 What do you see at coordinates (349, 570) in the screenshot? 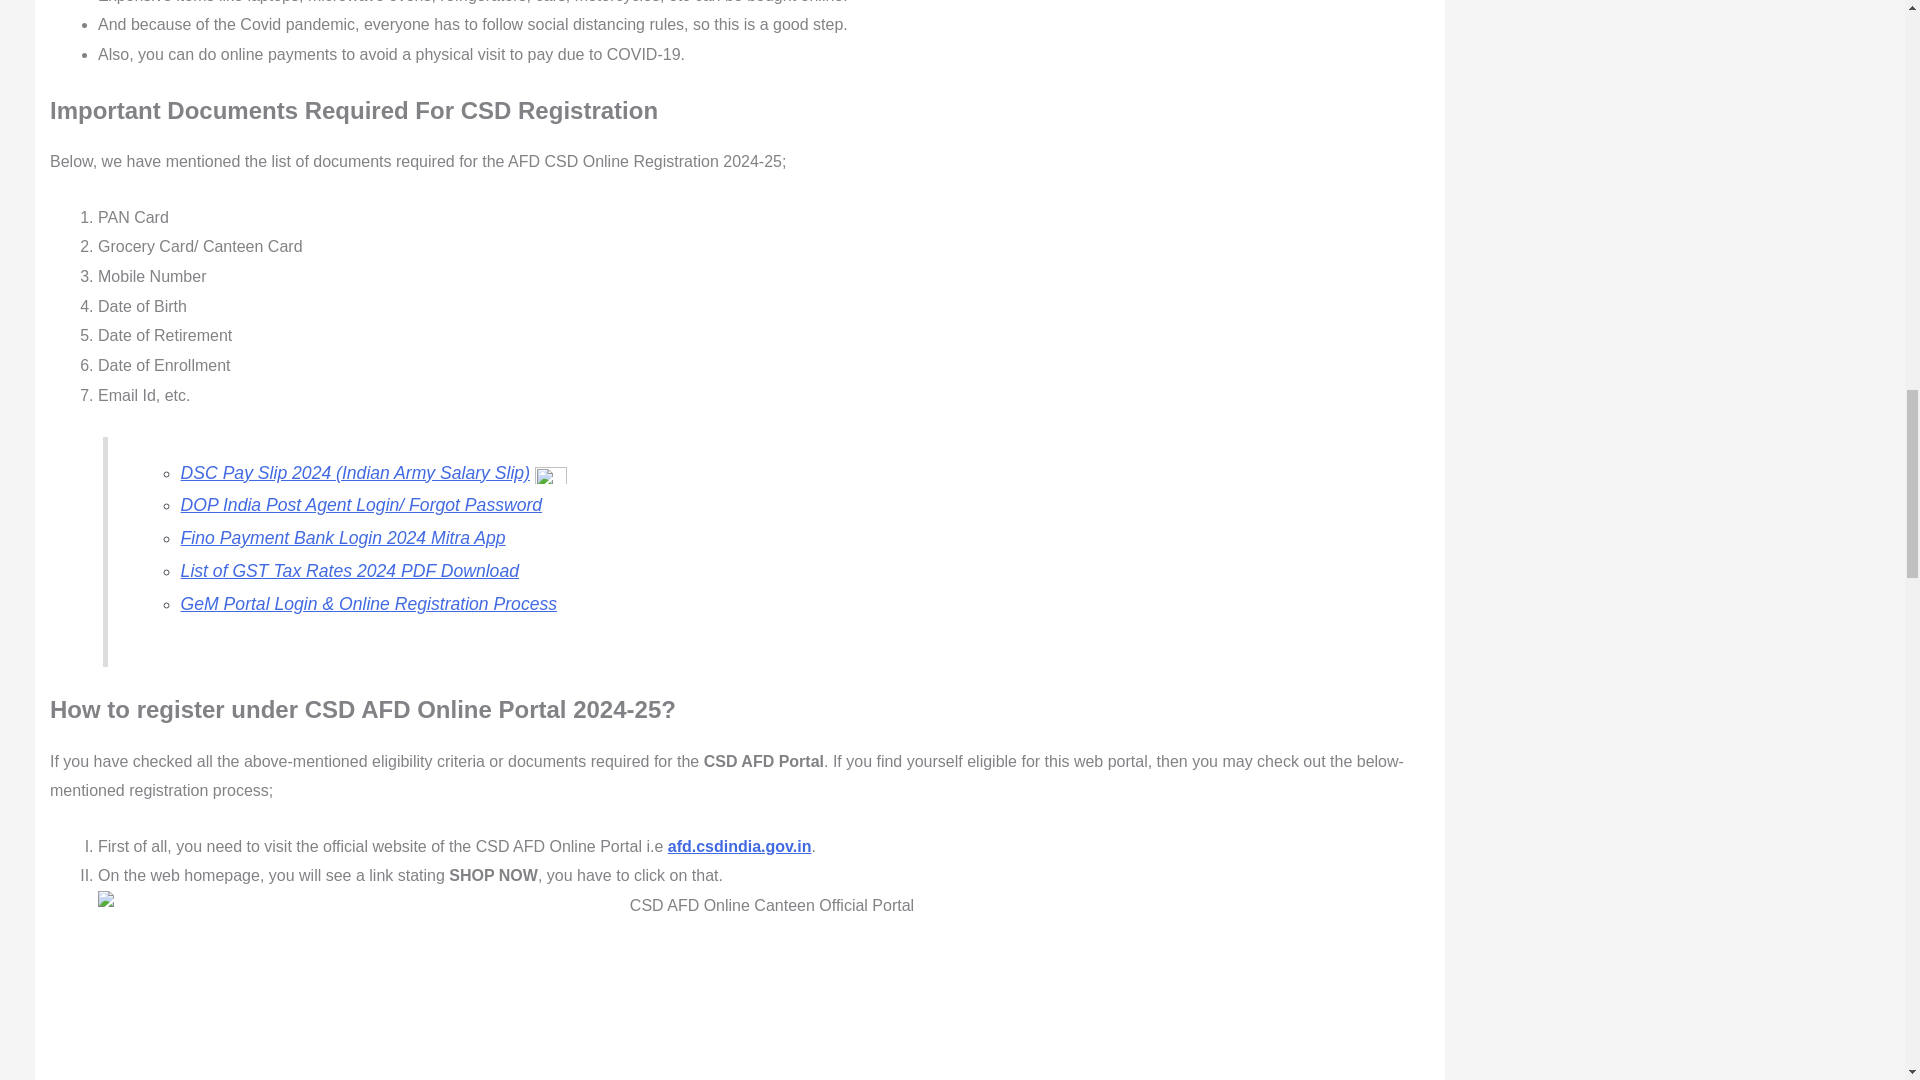
I see `List of GST Tax Rates 2024 PDF Download` at bounding box center [349, 570].